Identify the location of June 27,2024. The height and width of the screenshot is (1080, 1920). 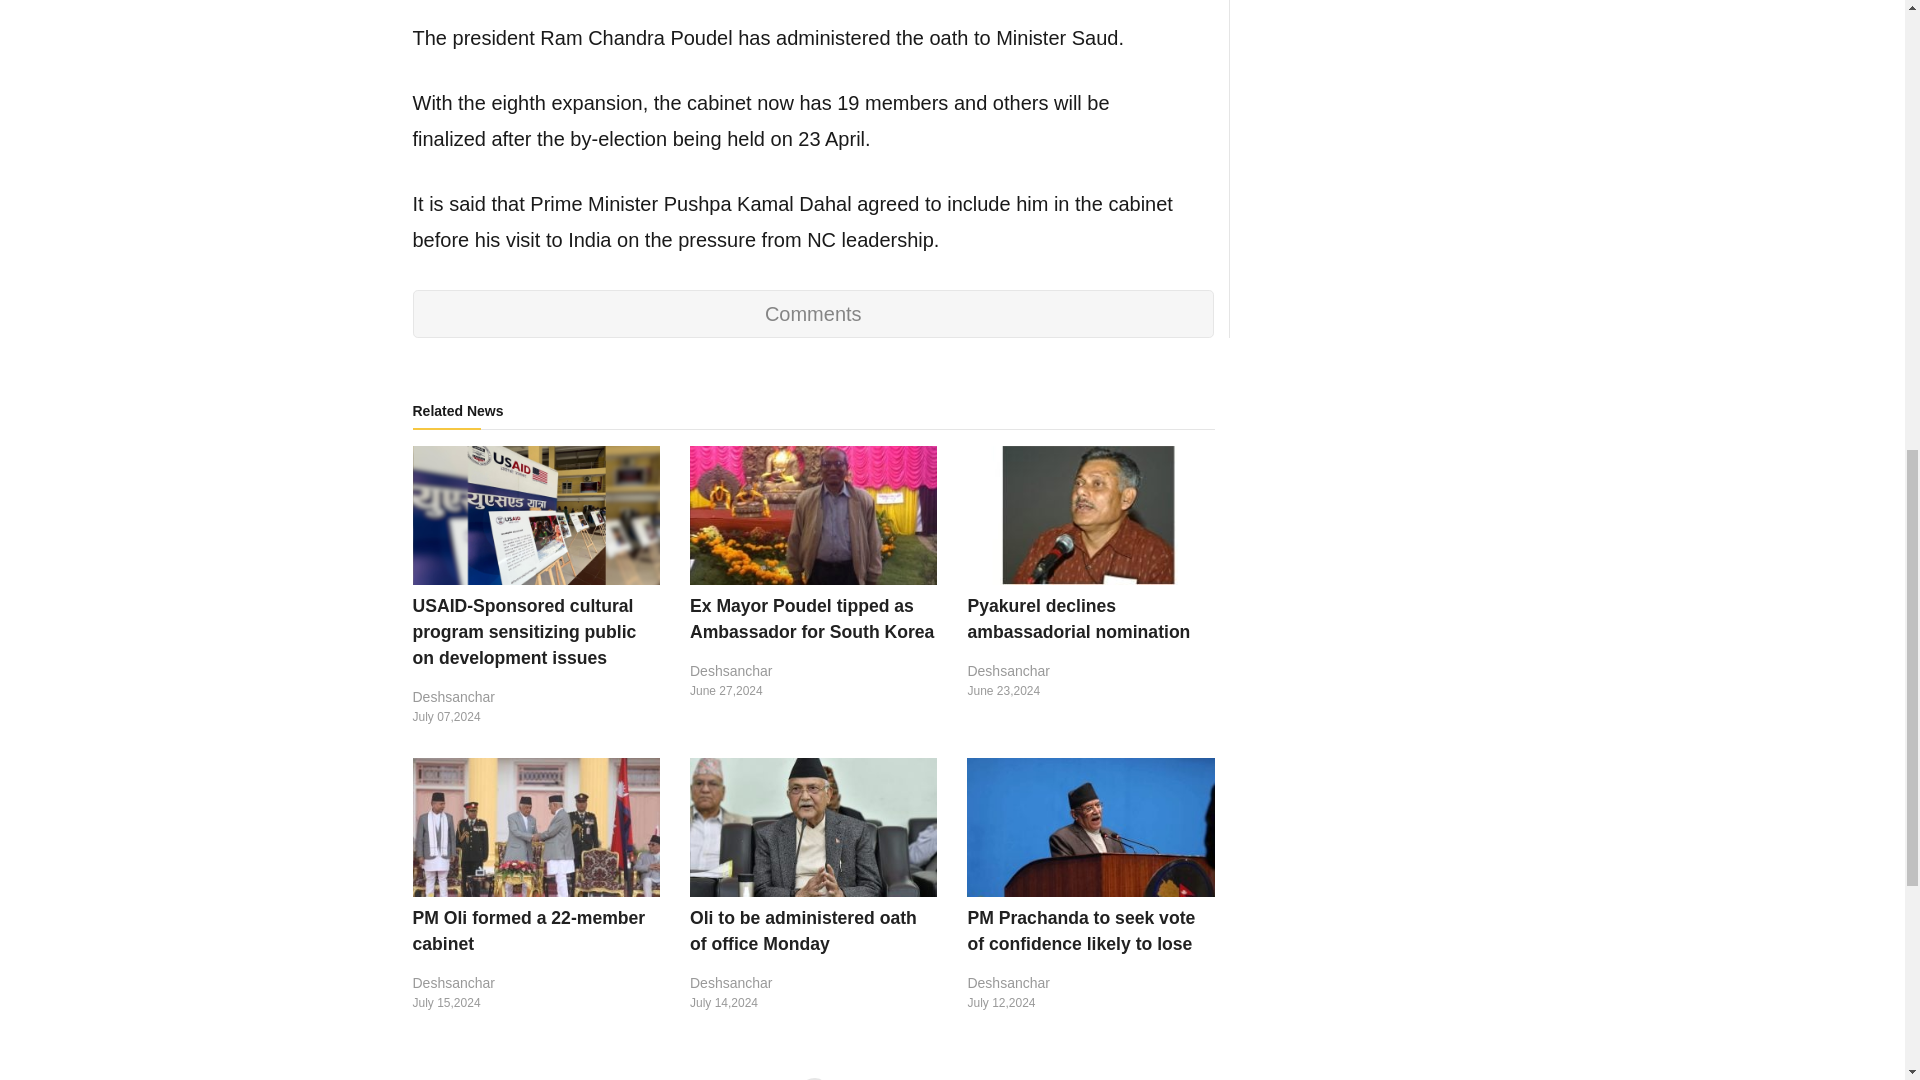
(812, 690).